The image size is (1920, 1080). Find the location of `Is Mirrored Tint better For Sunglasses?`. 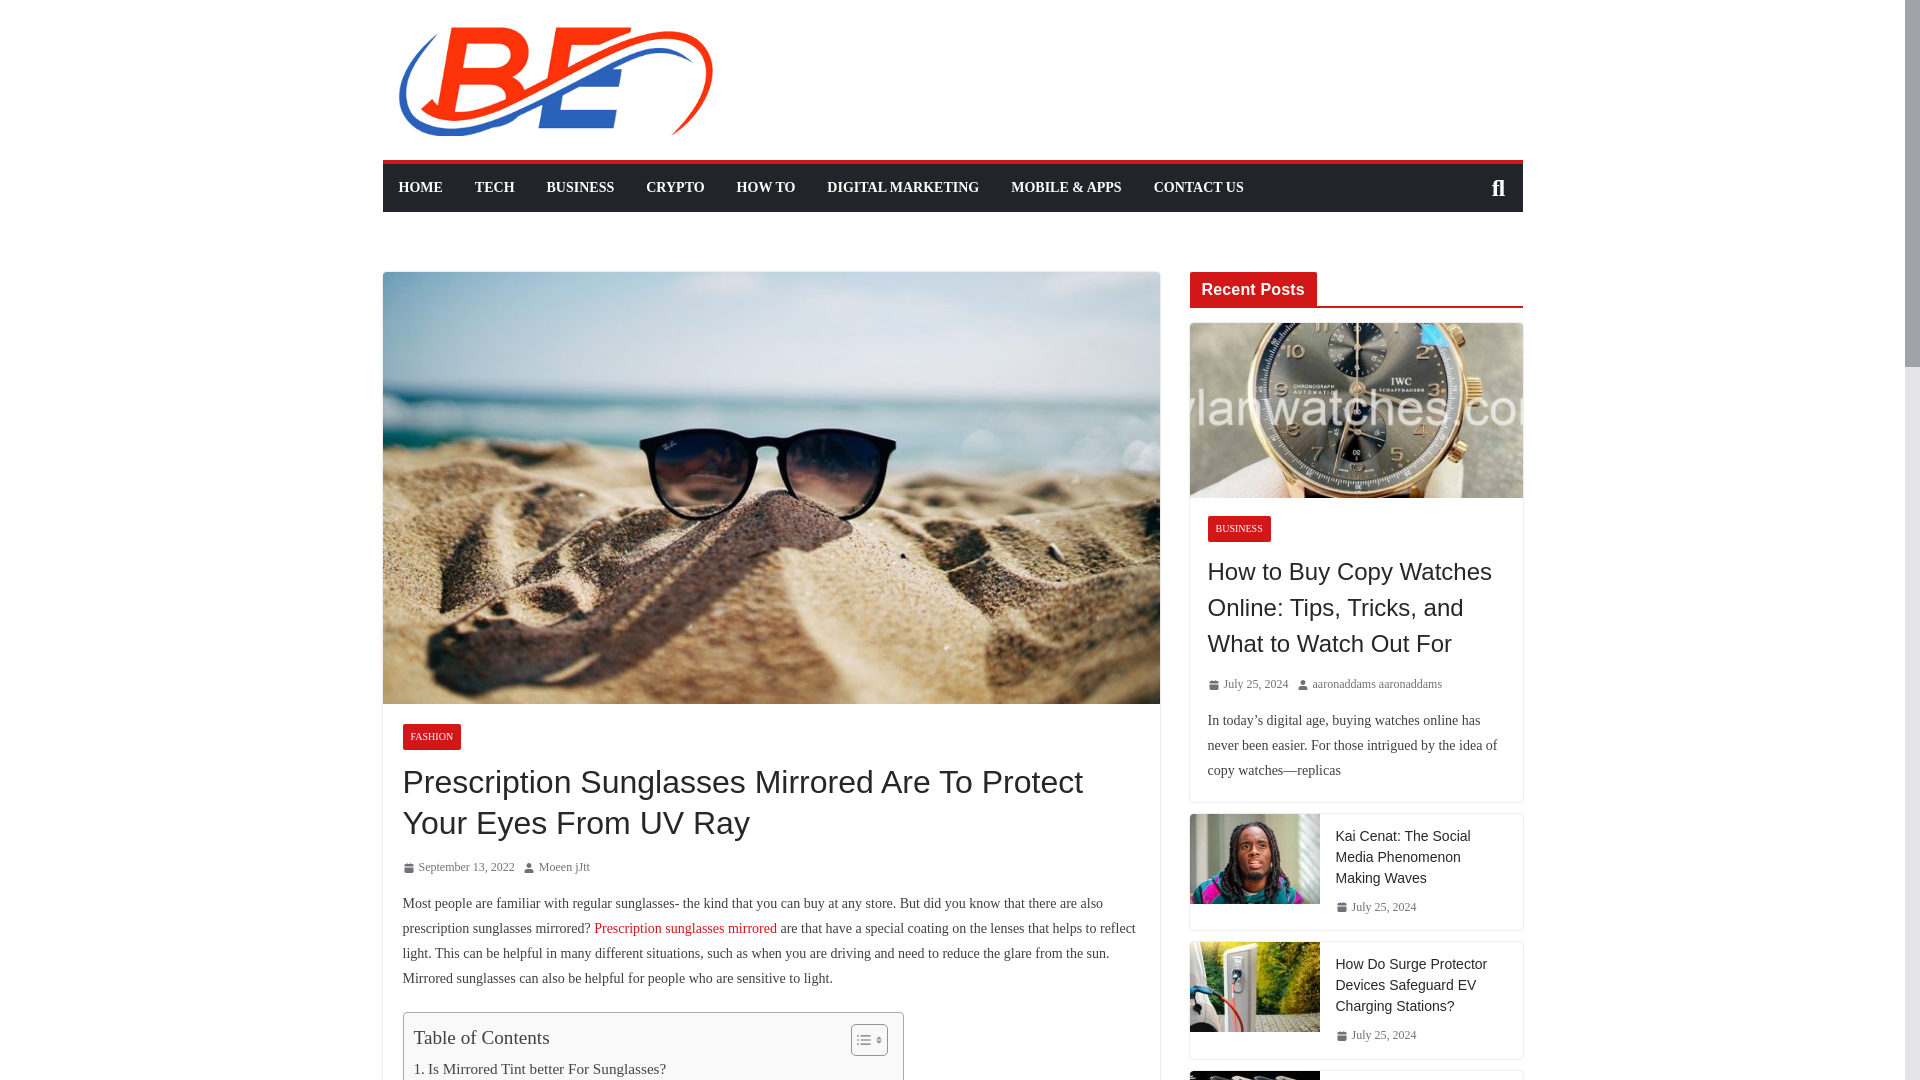

Is Mirrored Tint better For Sunglasses? is located at coordinates (540, 1068).